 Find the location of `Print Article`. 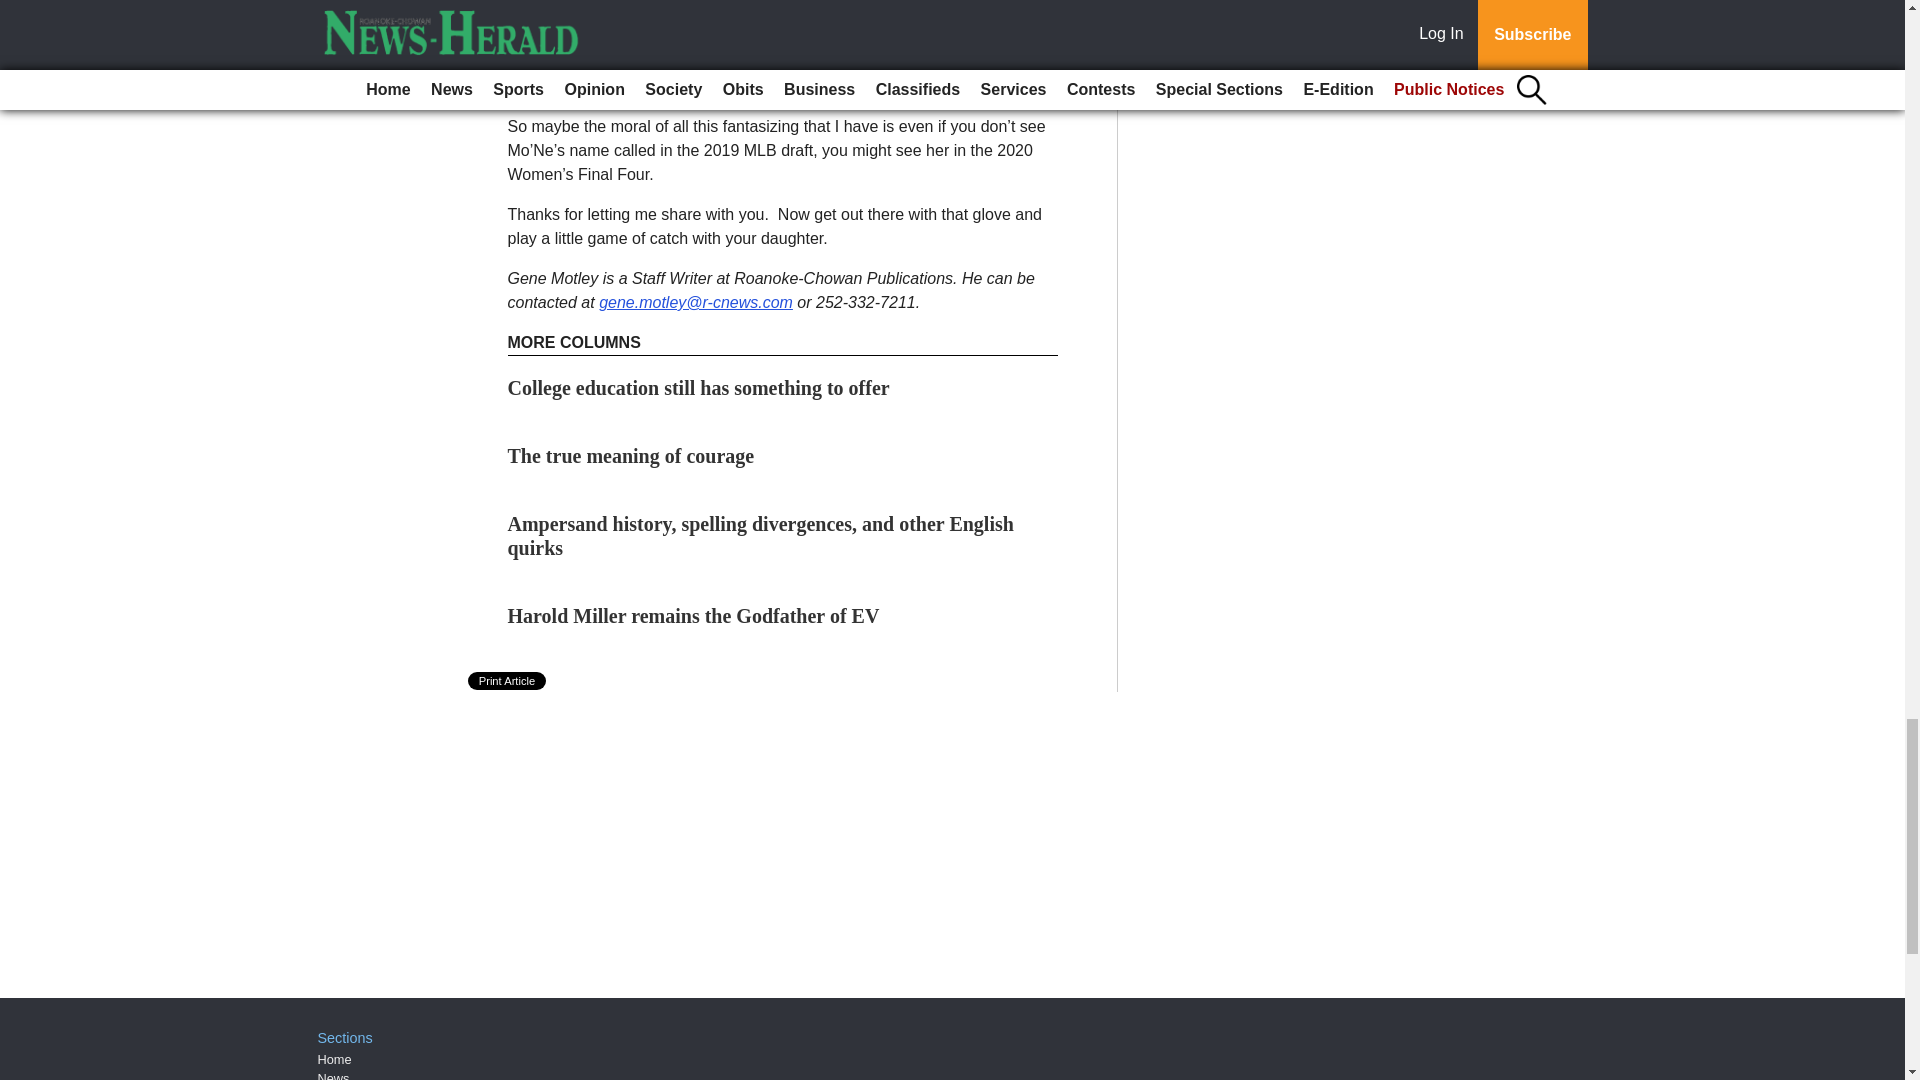

Print Article is located at coordinates (508, 680).